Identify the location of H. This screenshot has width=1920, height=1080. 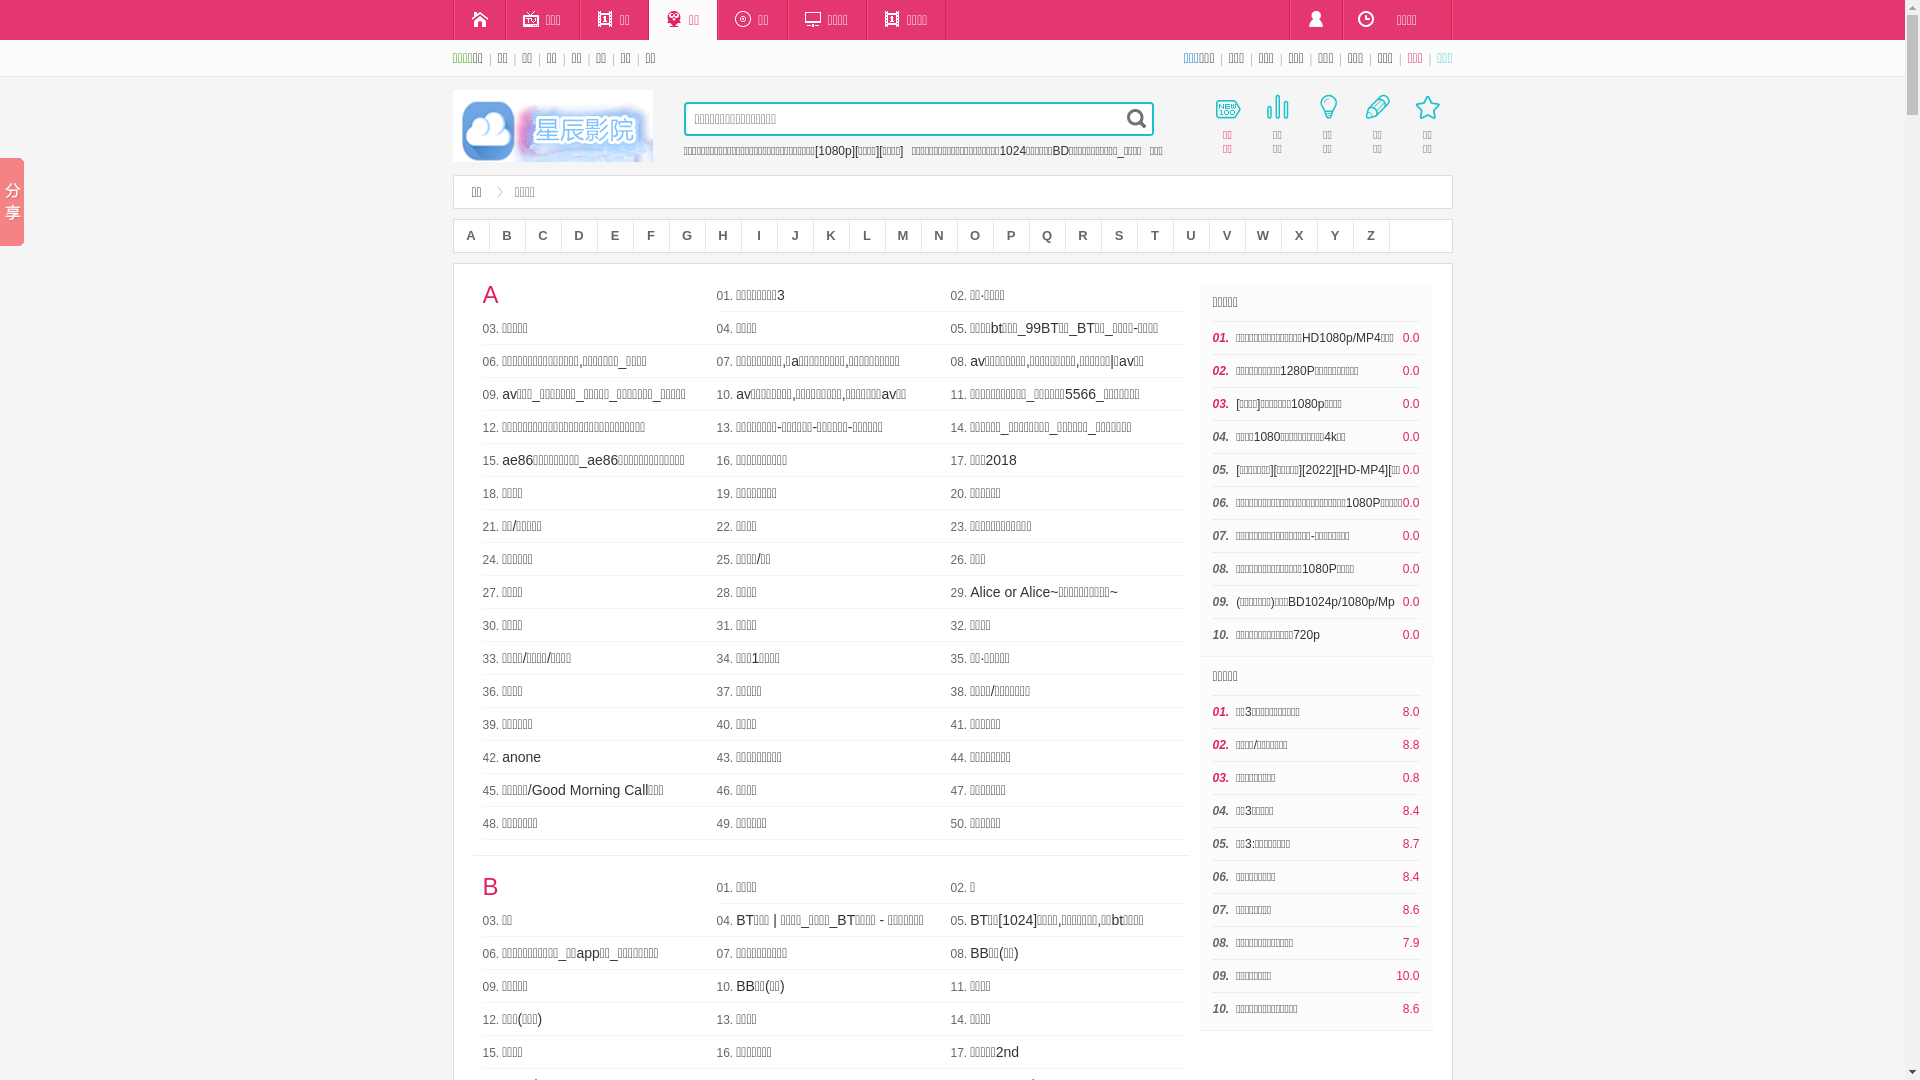
(724, 236).